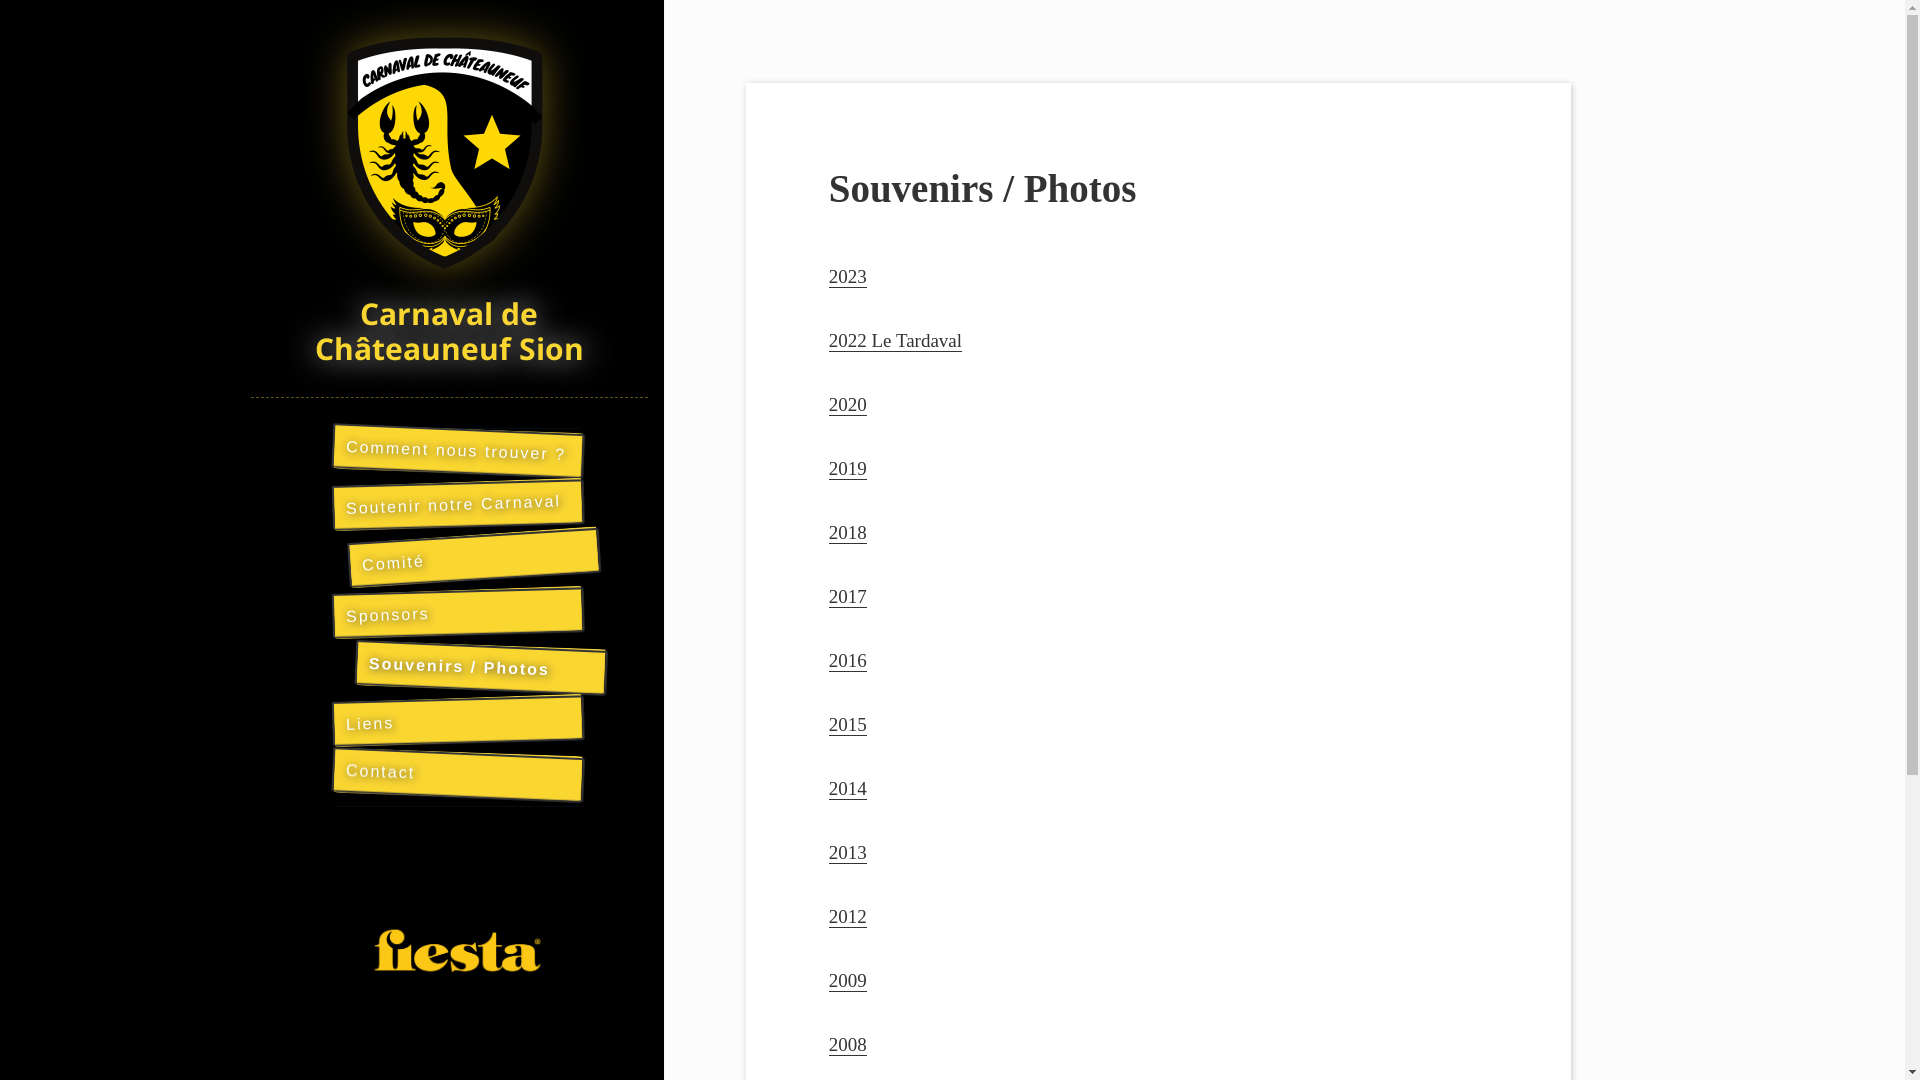  What do you see at coordinates (848, 597) in the screenshot?
I see `2017` at bounding box center [848, 597].